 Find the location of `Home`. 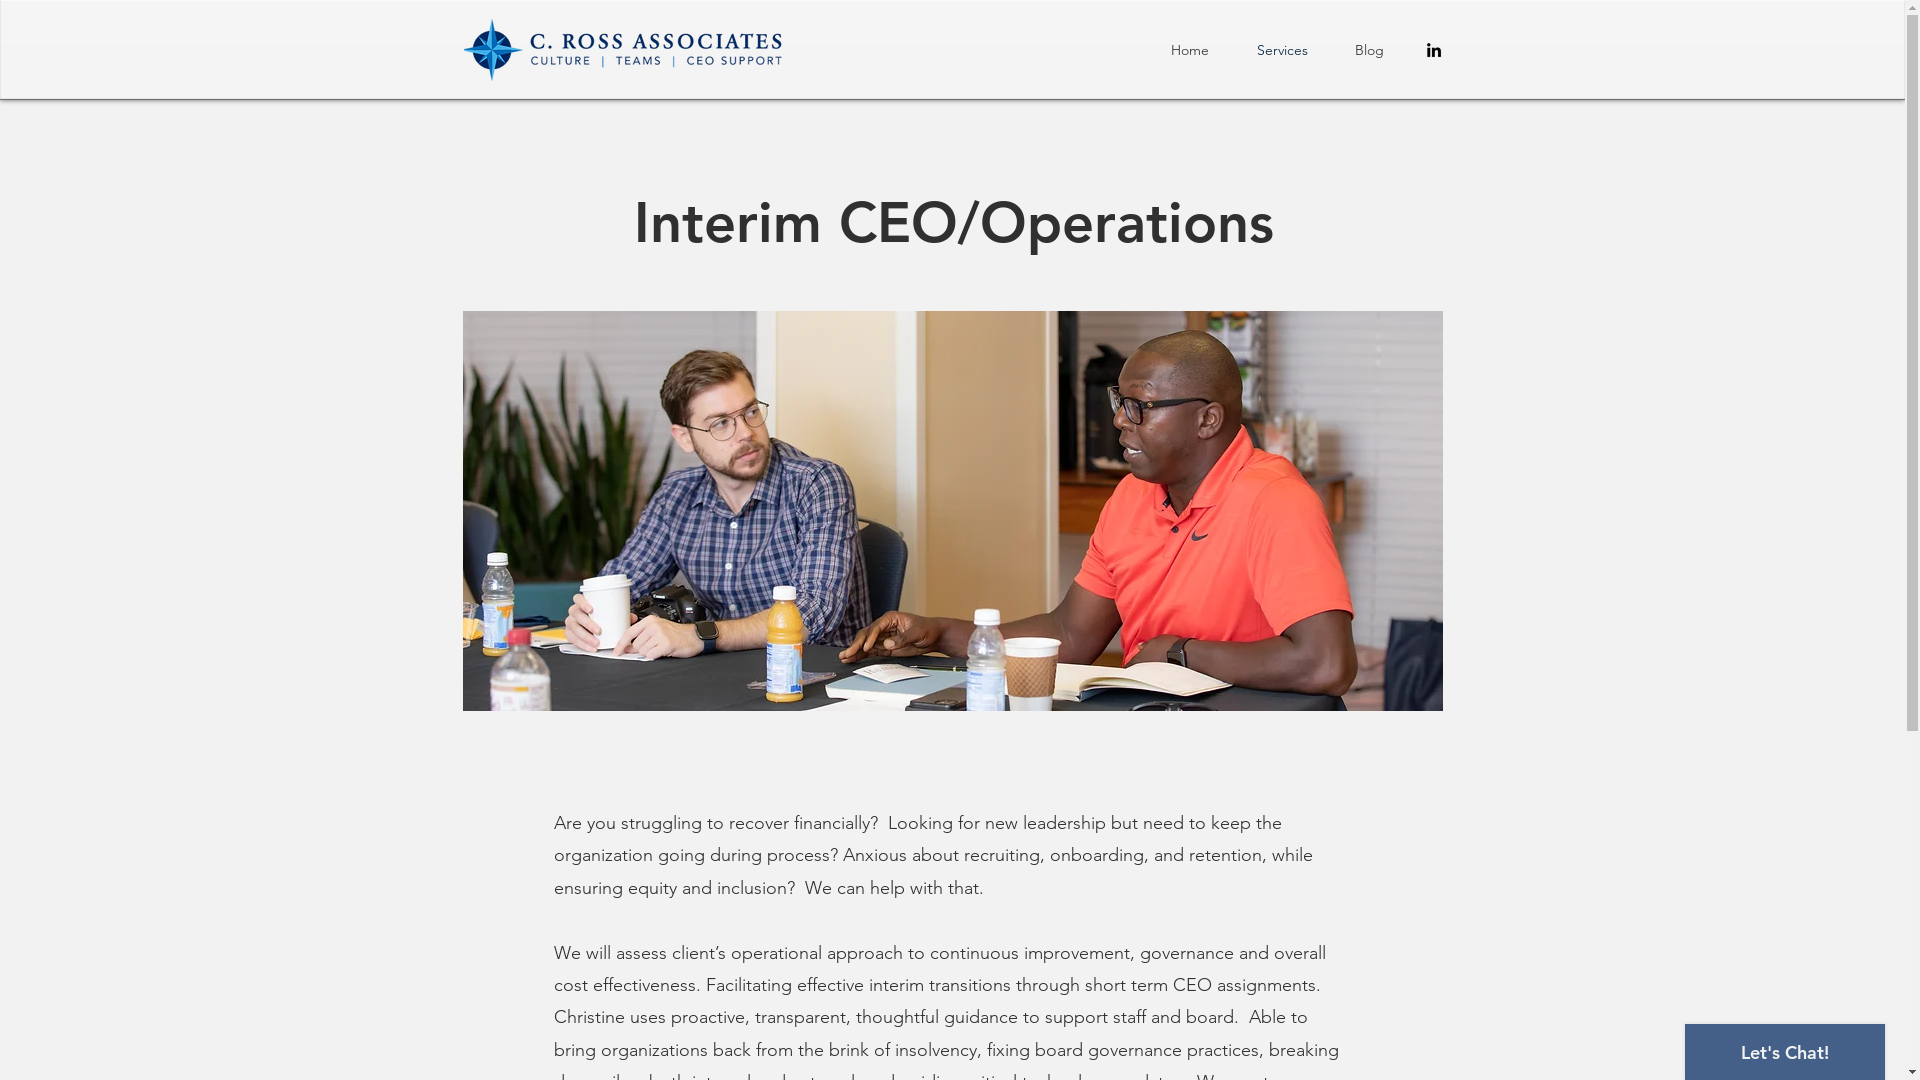

Home is located at coordinates (1189, 50).